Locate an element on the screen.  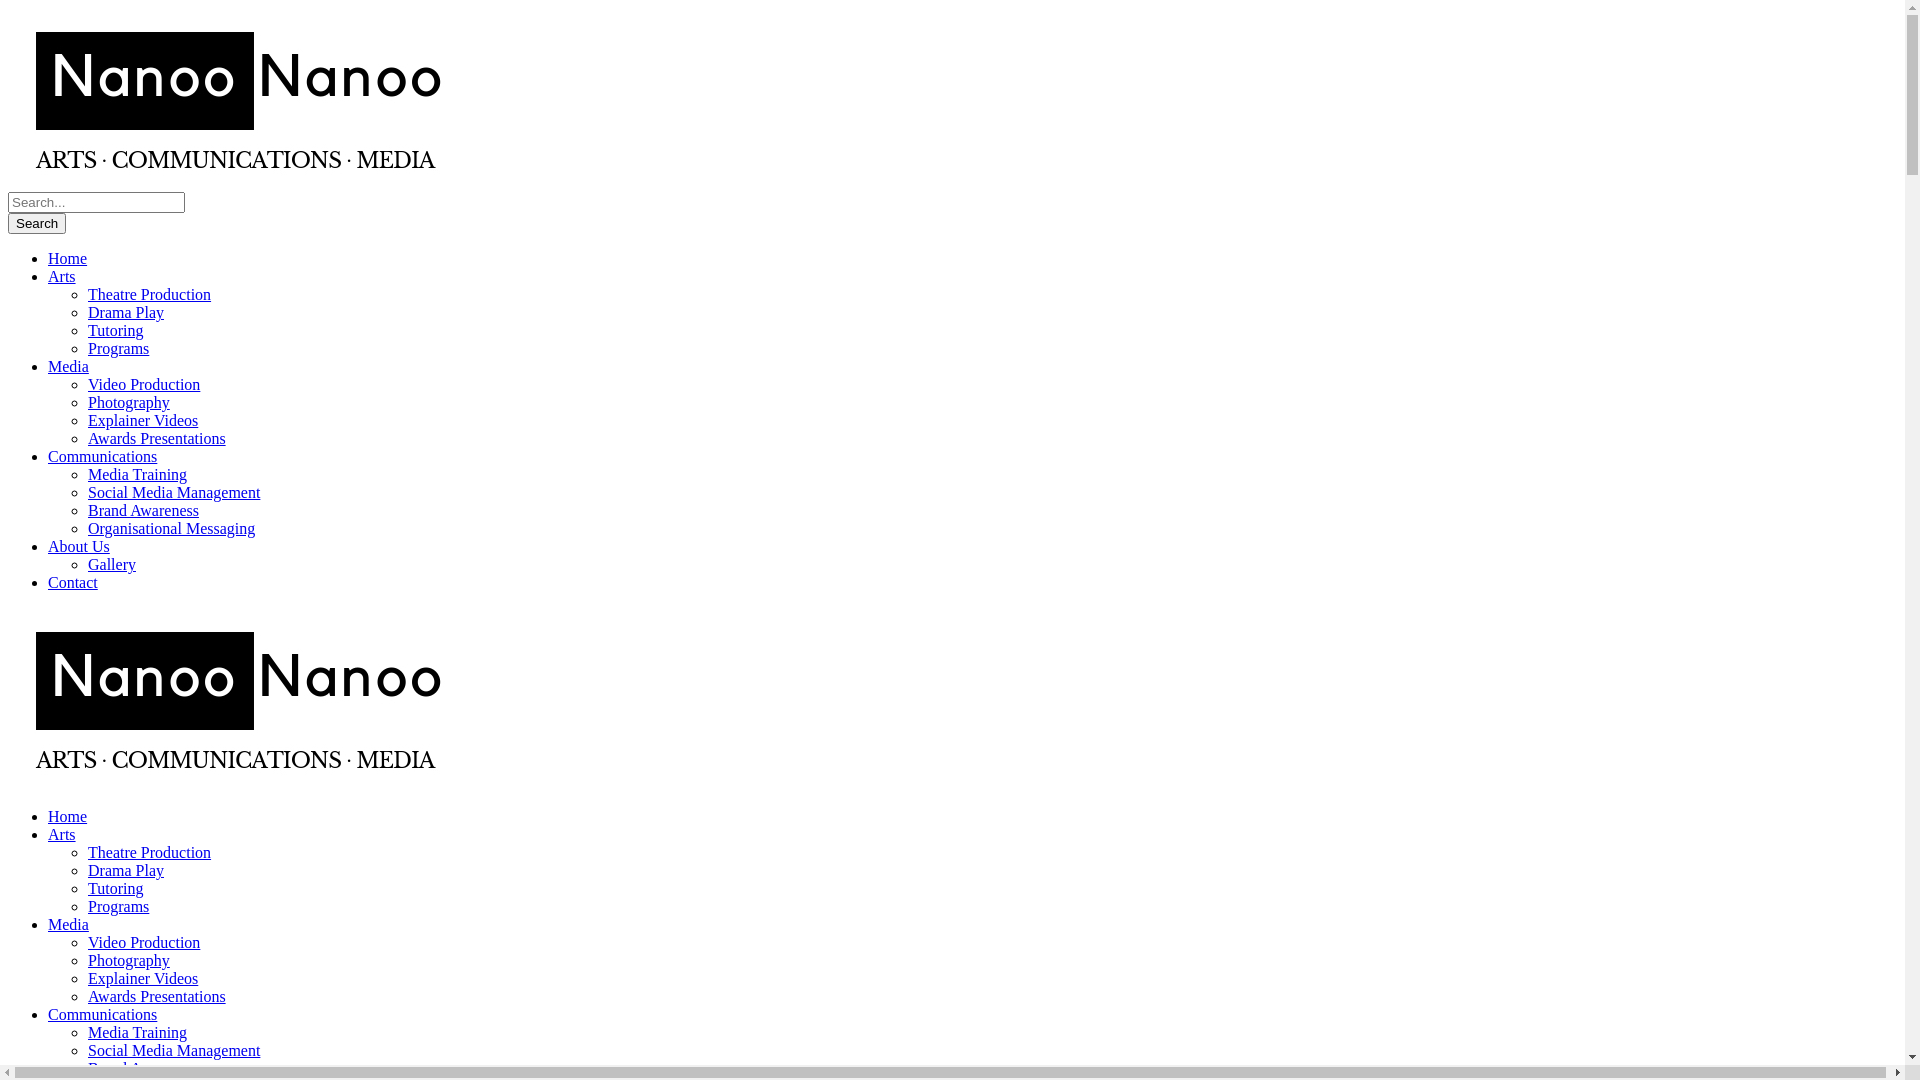
Brand Awareness is located at coordinates (144, 510).